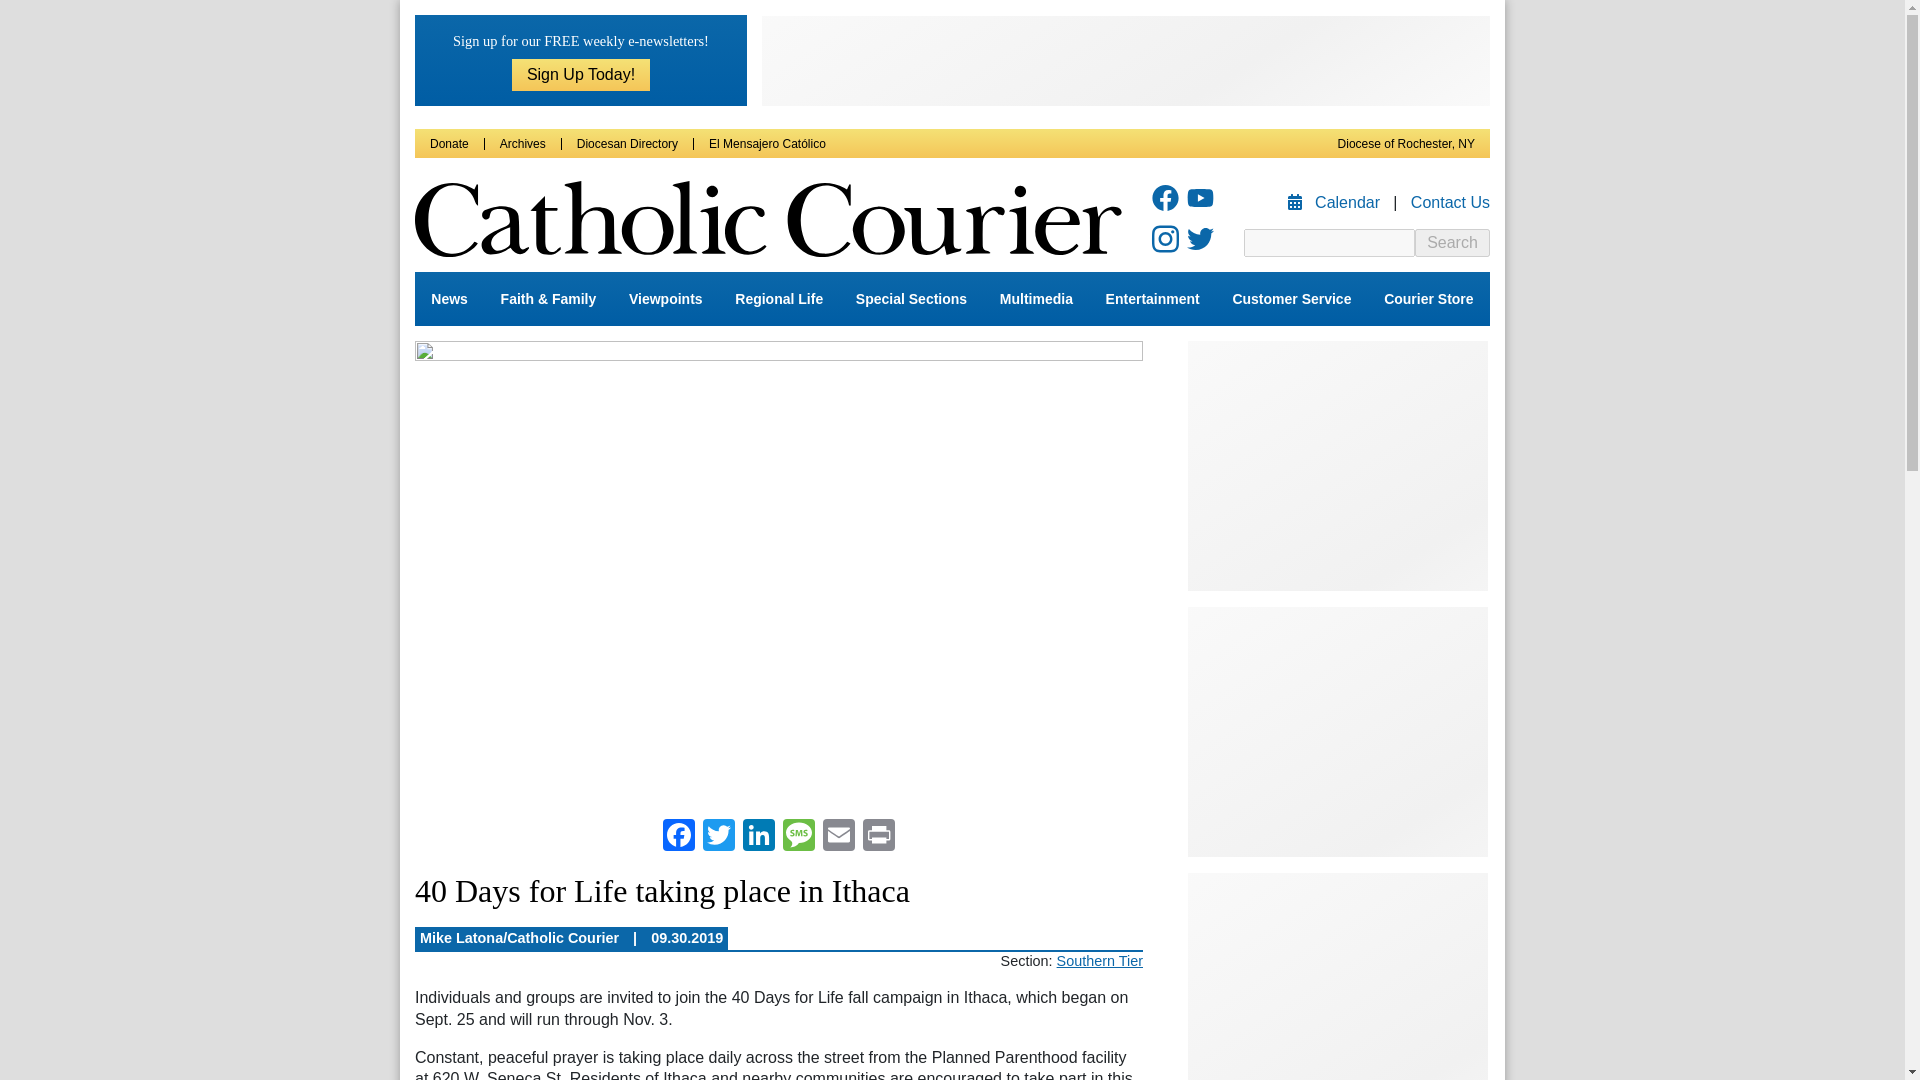  What do you see at coordinates (1452, 242) in the screenshot?
I see `Search` at bounding box center [1452, 242].